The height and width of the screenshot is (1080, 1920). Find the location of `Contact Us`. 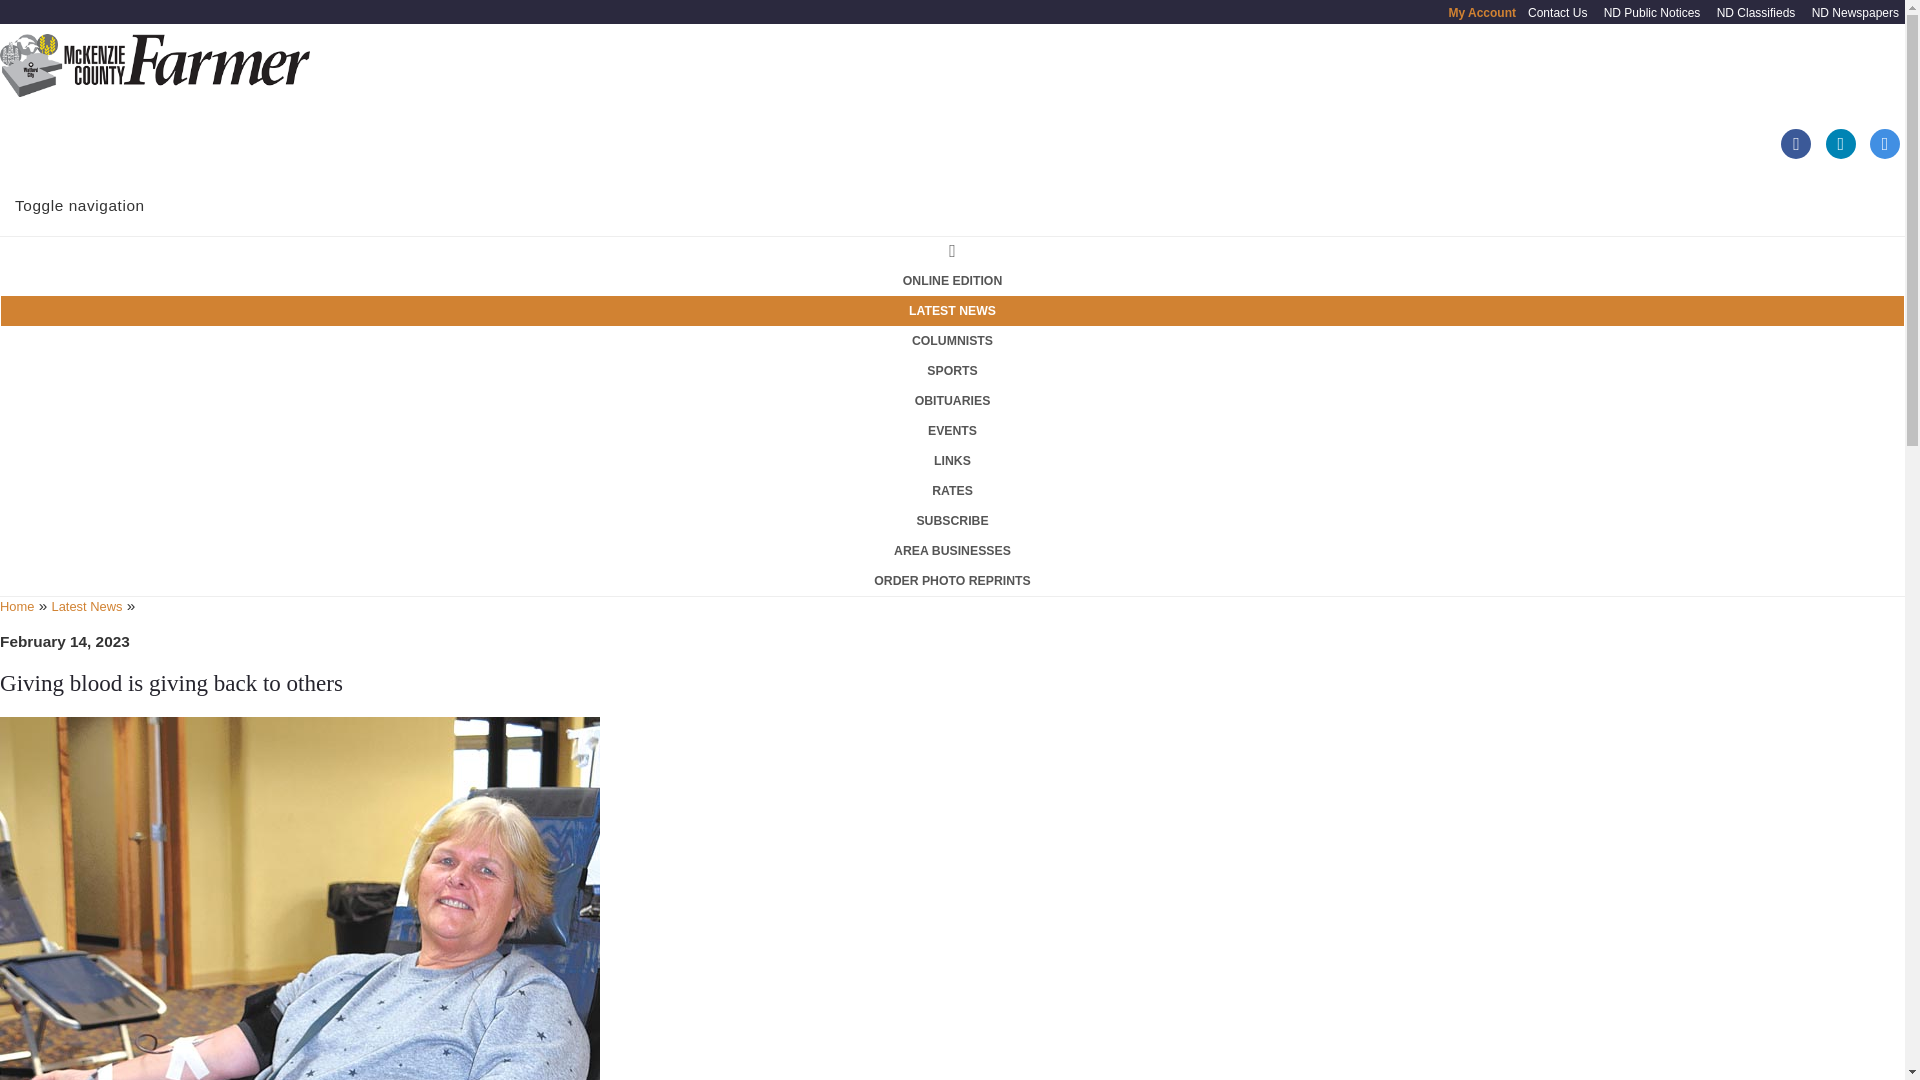

Contact Us is located at coordinates (1558, 13).